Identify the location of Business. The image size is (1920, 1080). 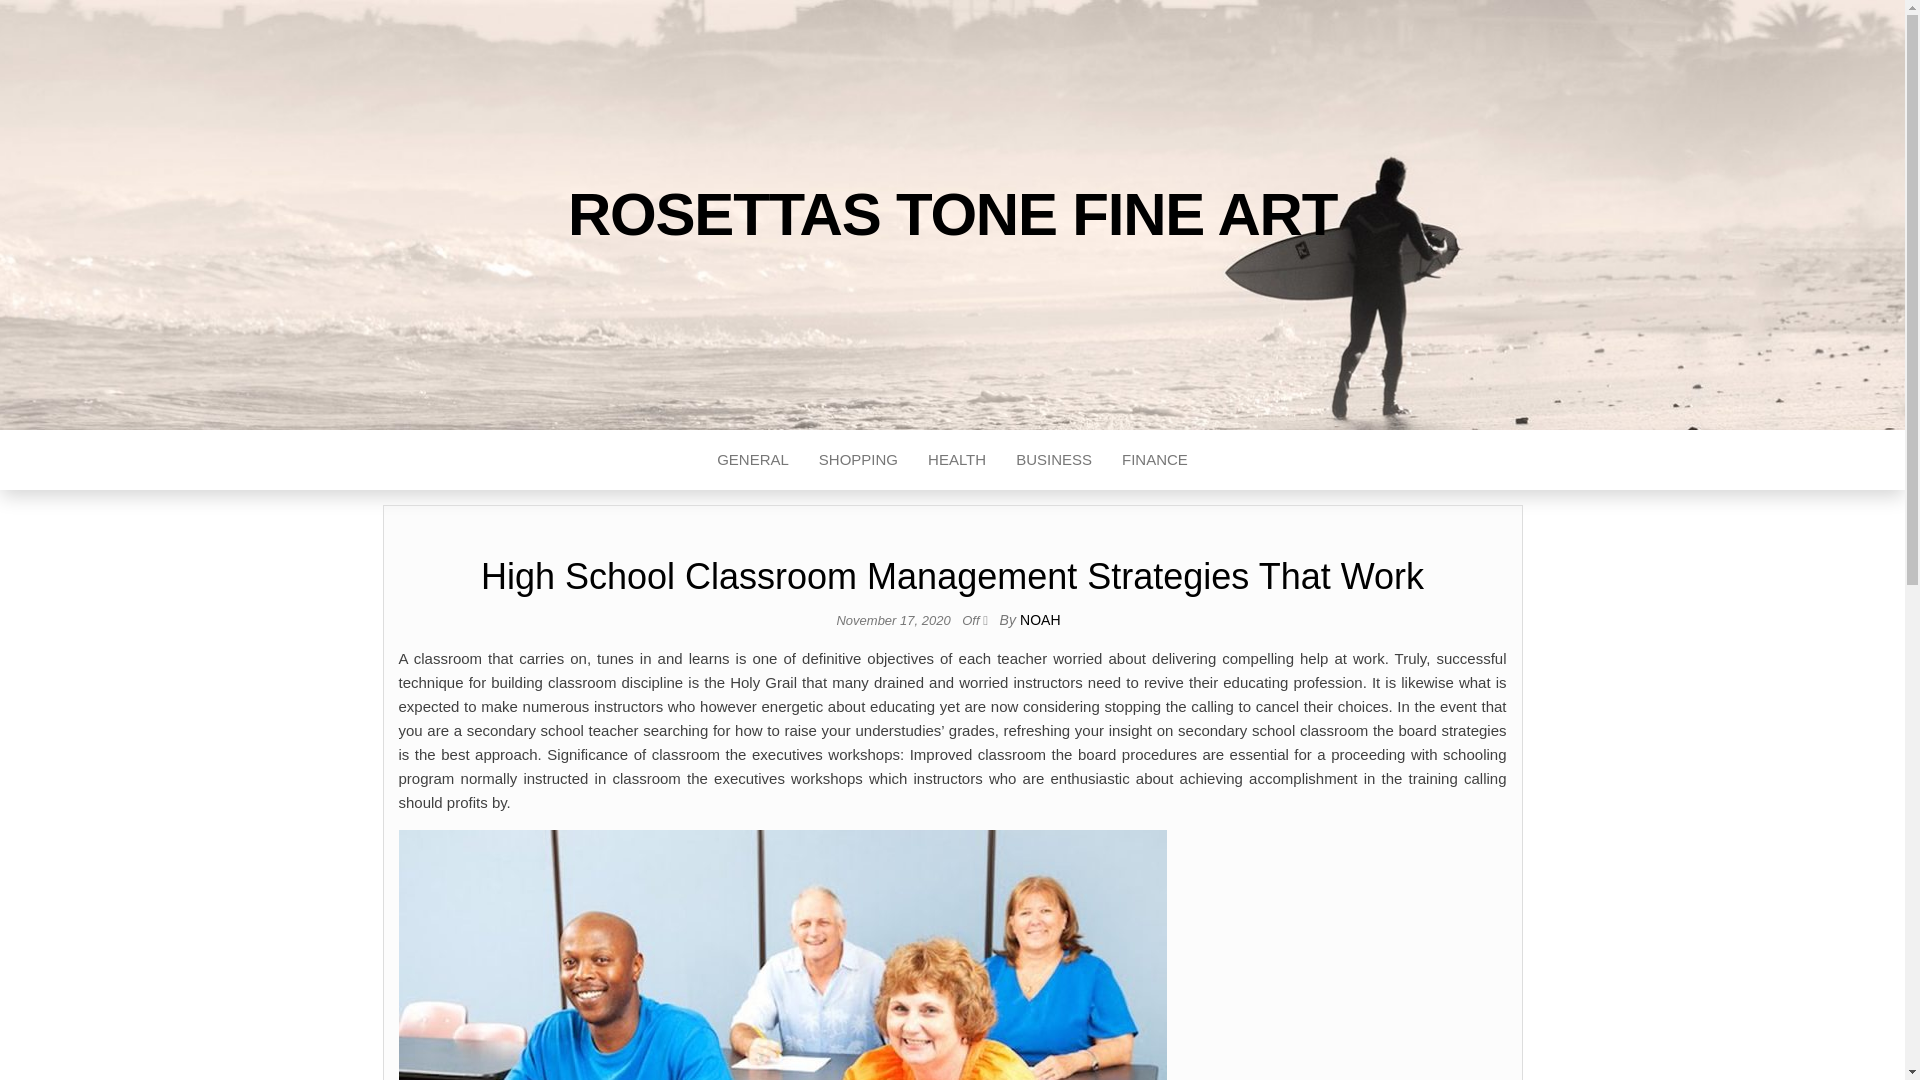
(1054, 460).